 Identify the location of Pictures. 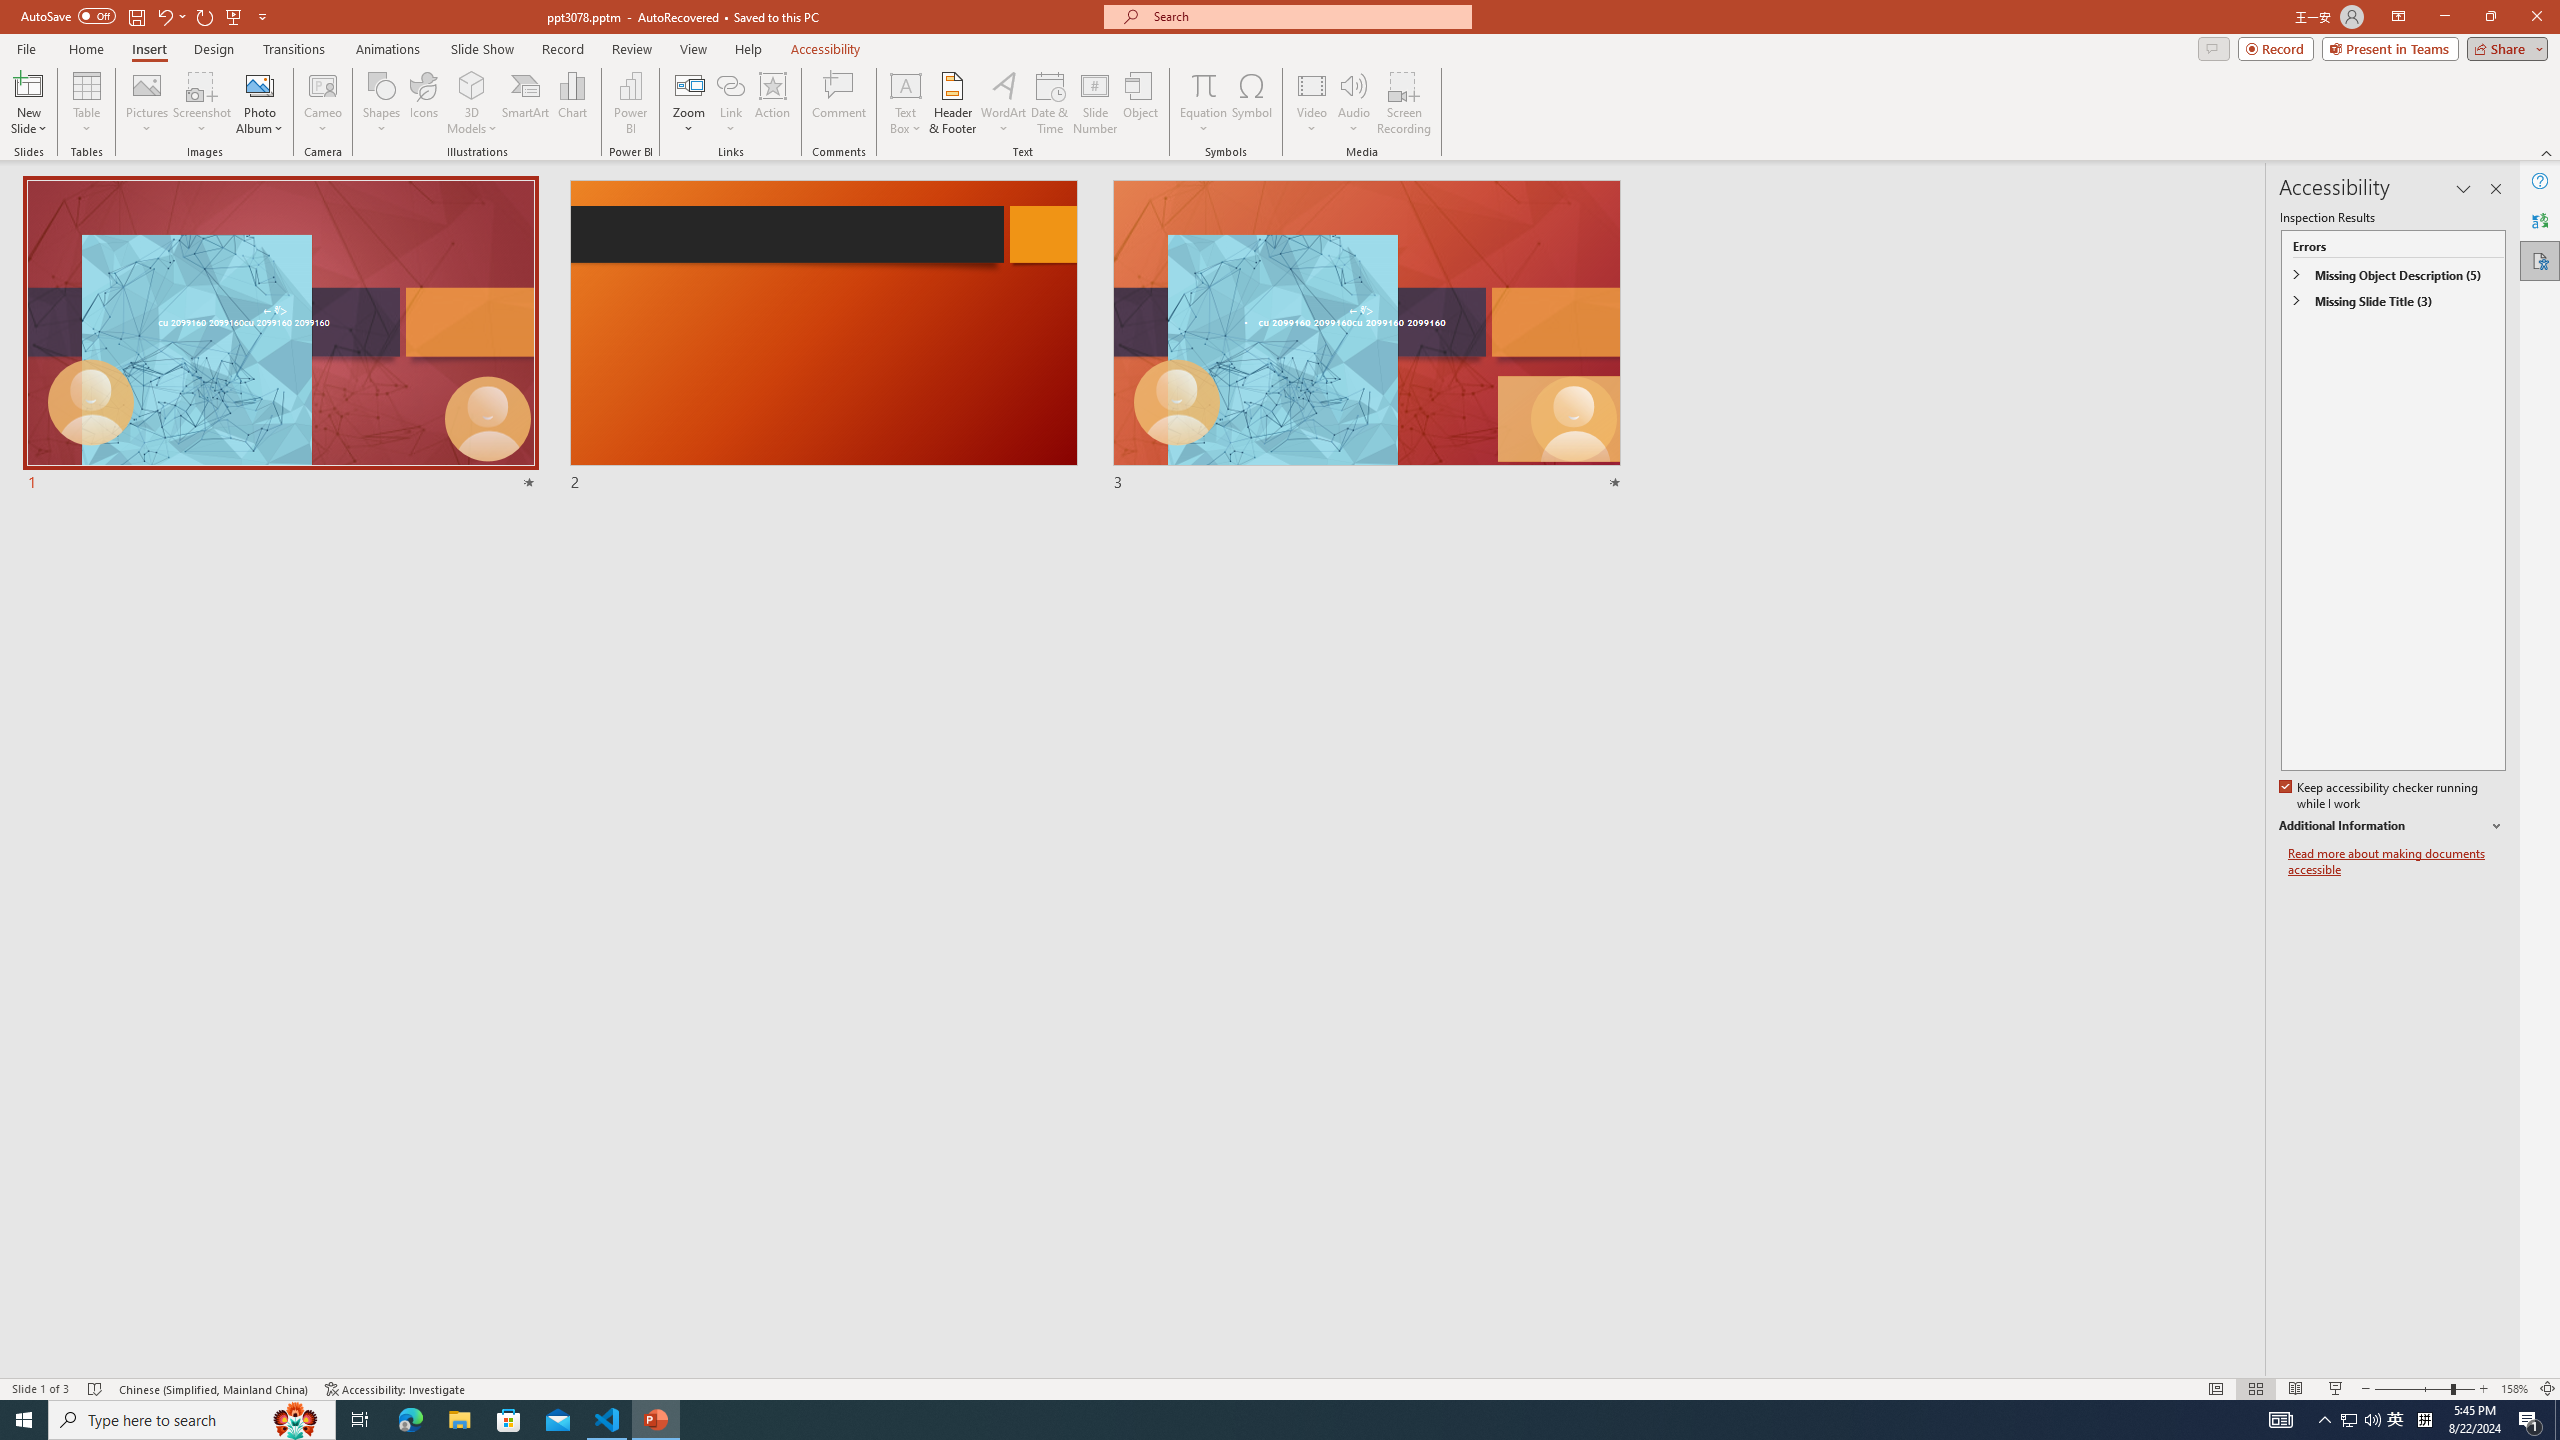
(146, 103).